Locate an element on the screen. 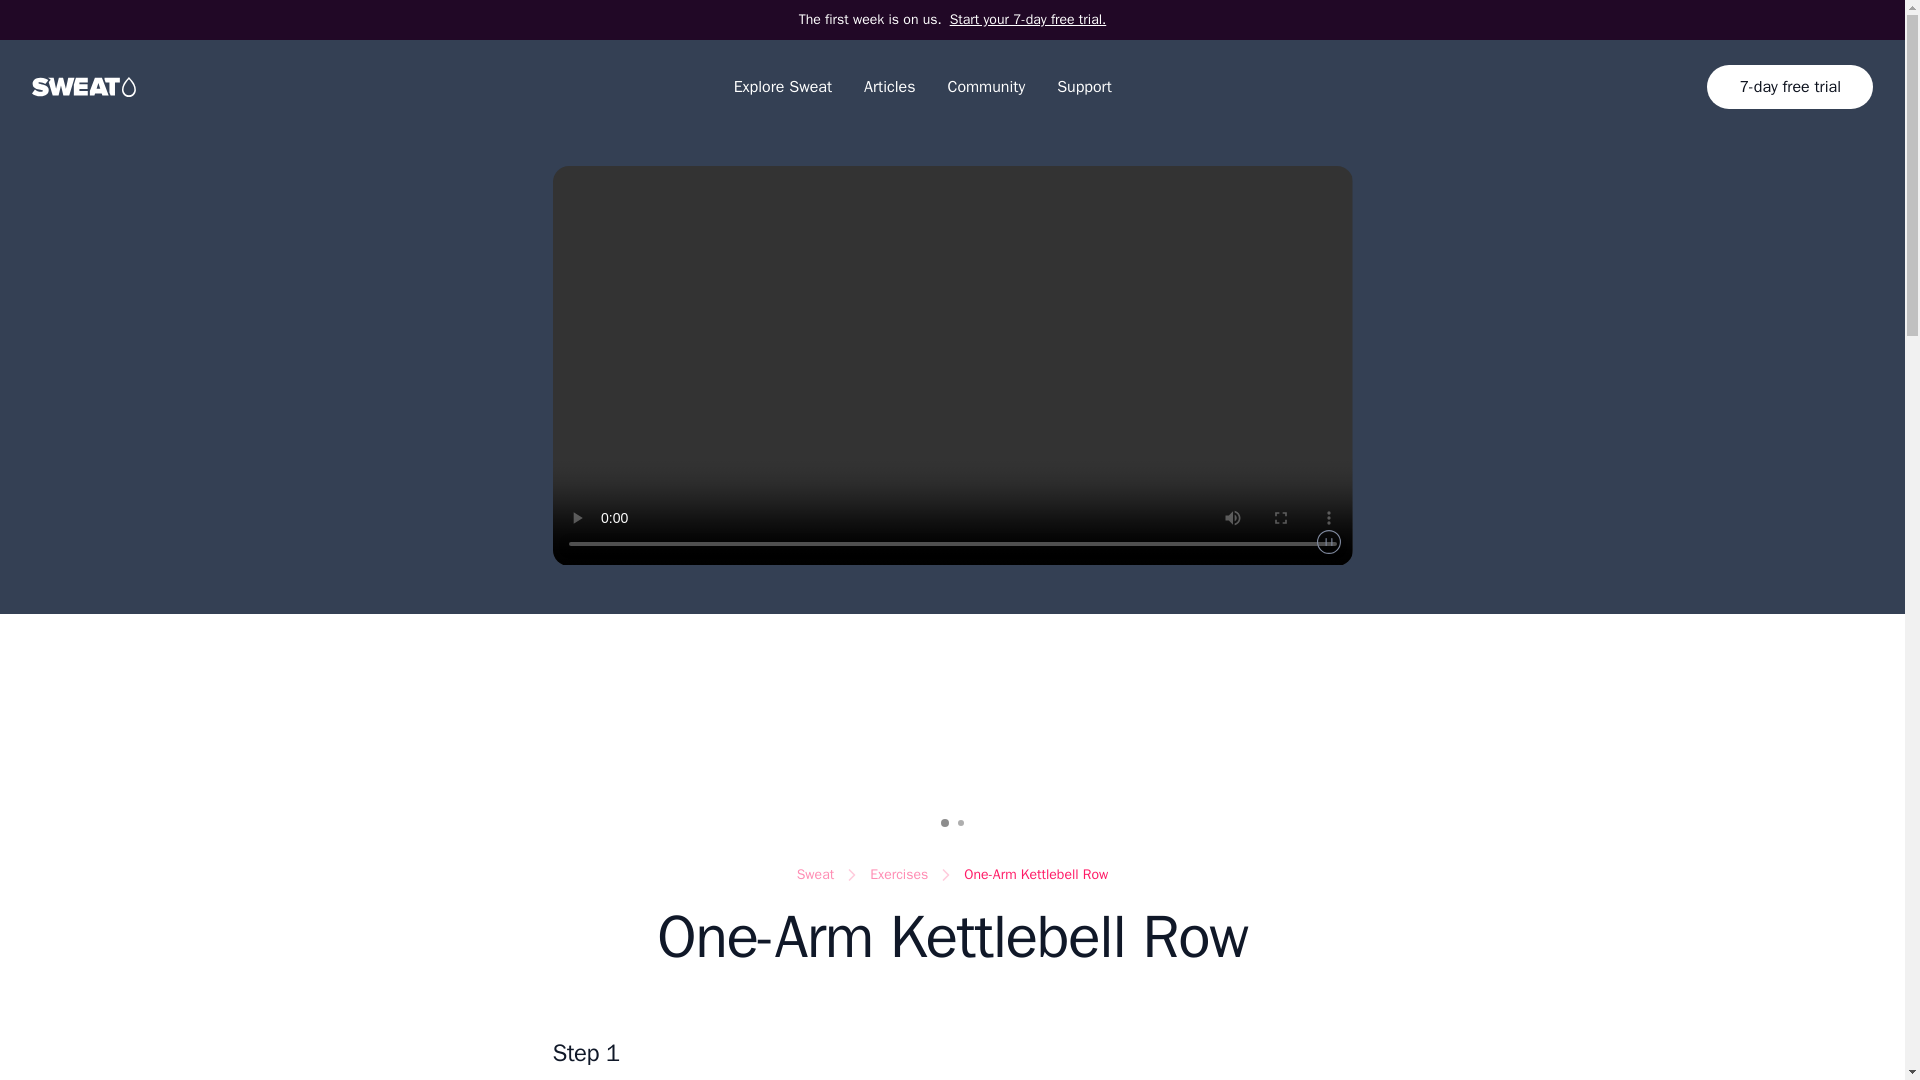  Explore Sweat is located at coordinates (782, 86).